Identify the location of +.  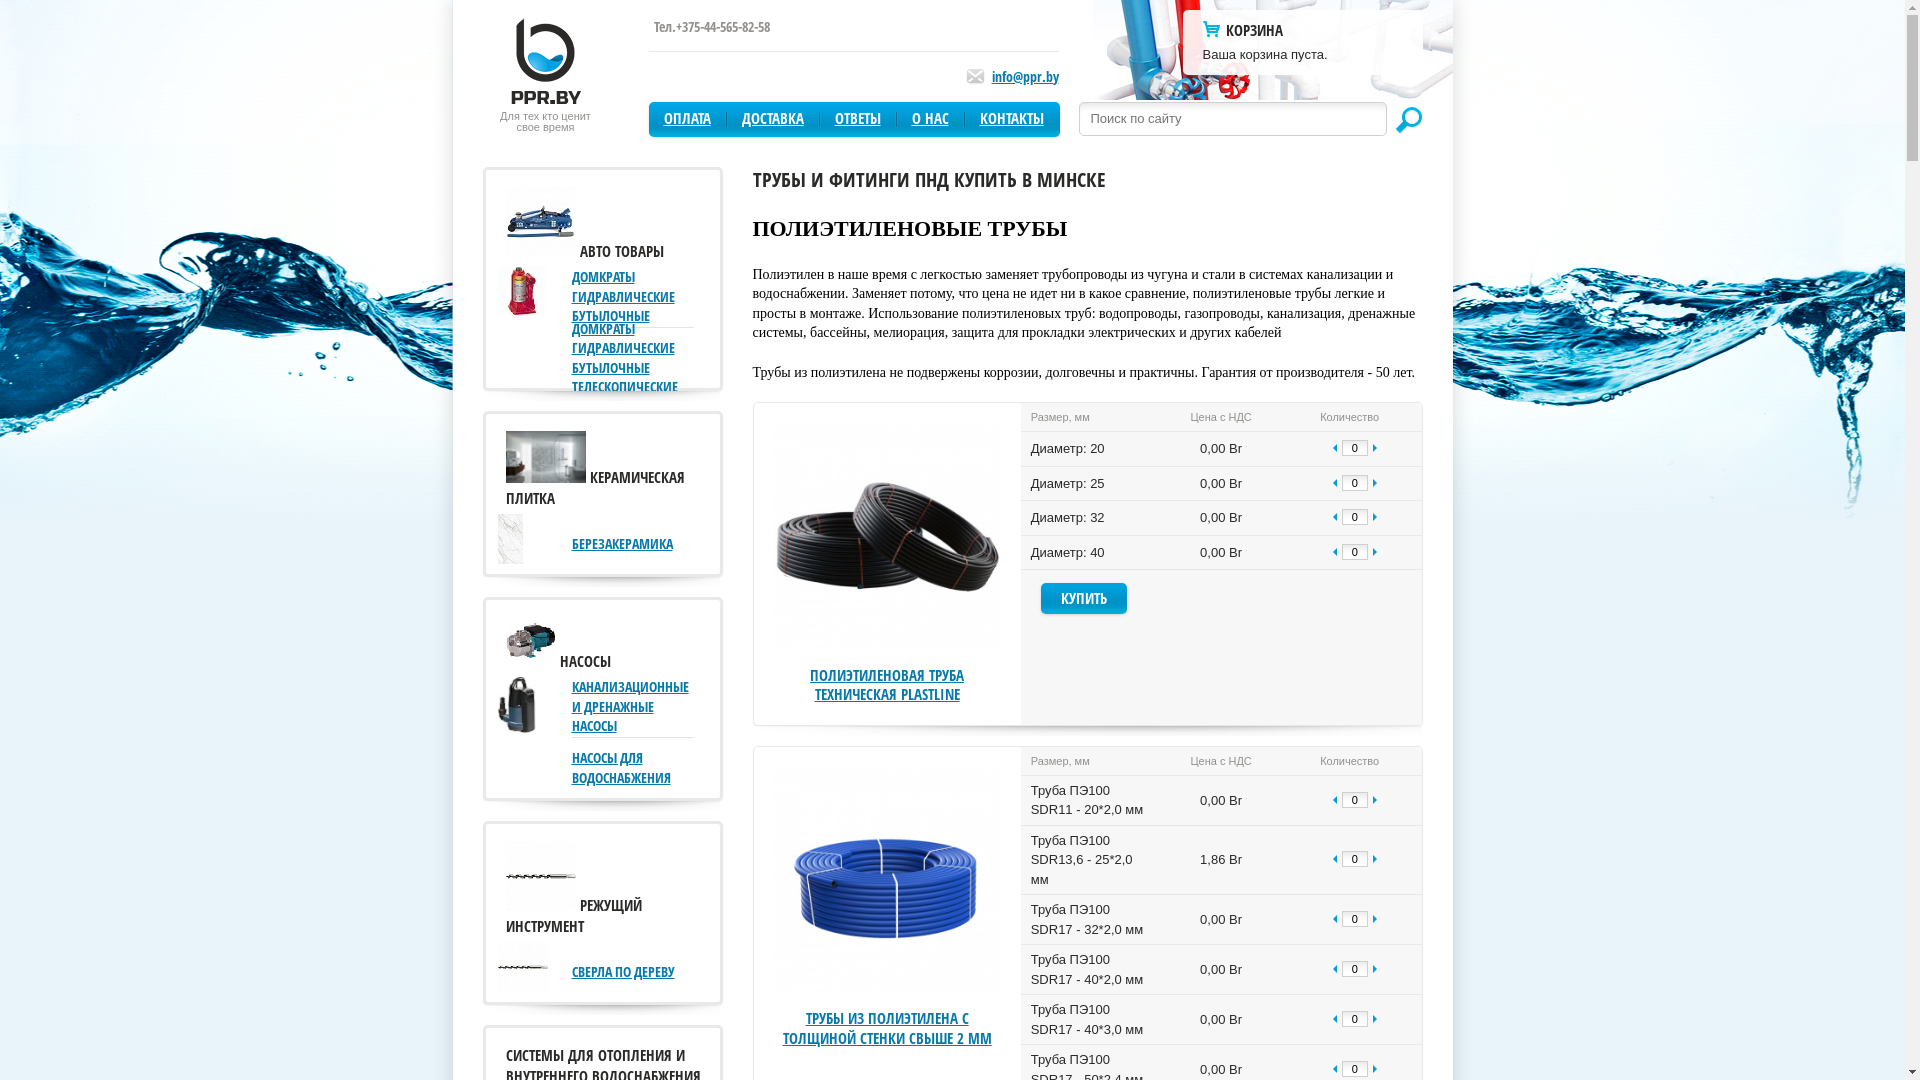
(1375, 553).